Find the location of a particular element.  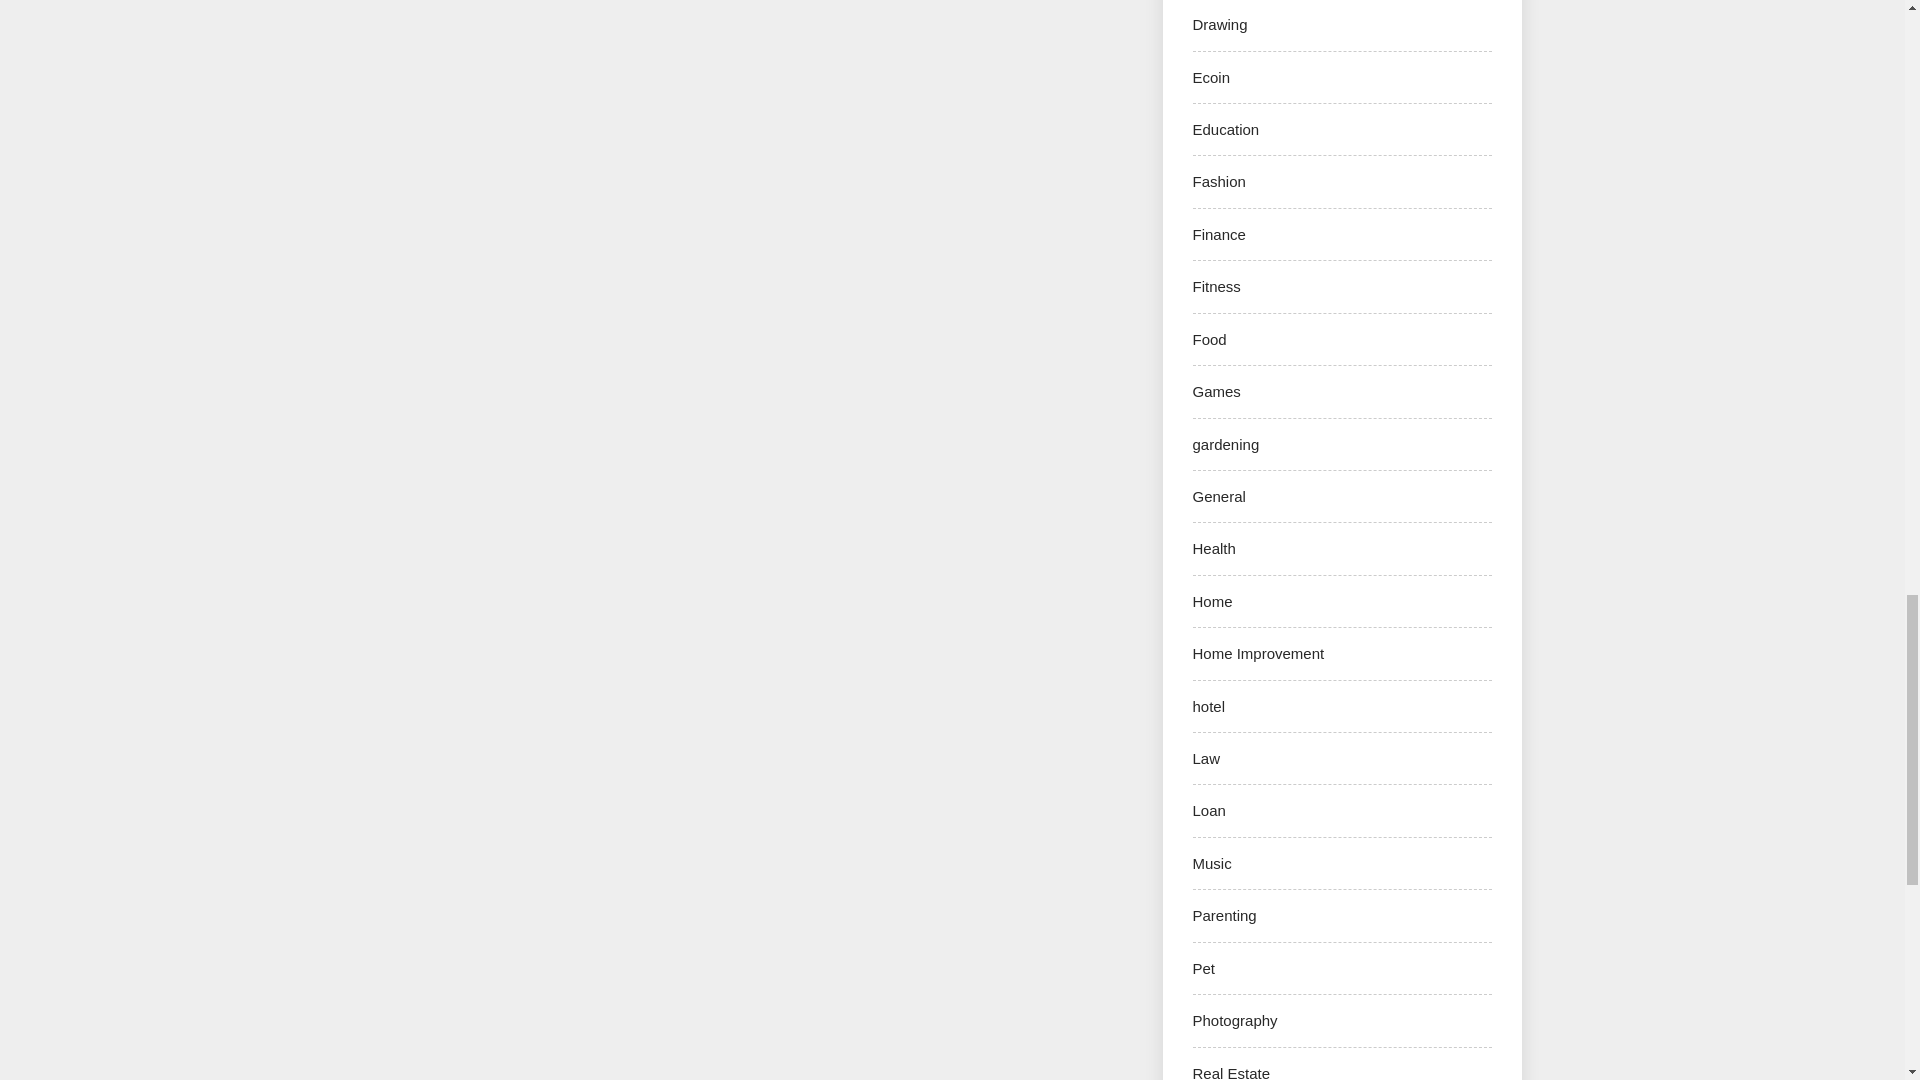

Ecoin is located at coordinates (1211, 78).